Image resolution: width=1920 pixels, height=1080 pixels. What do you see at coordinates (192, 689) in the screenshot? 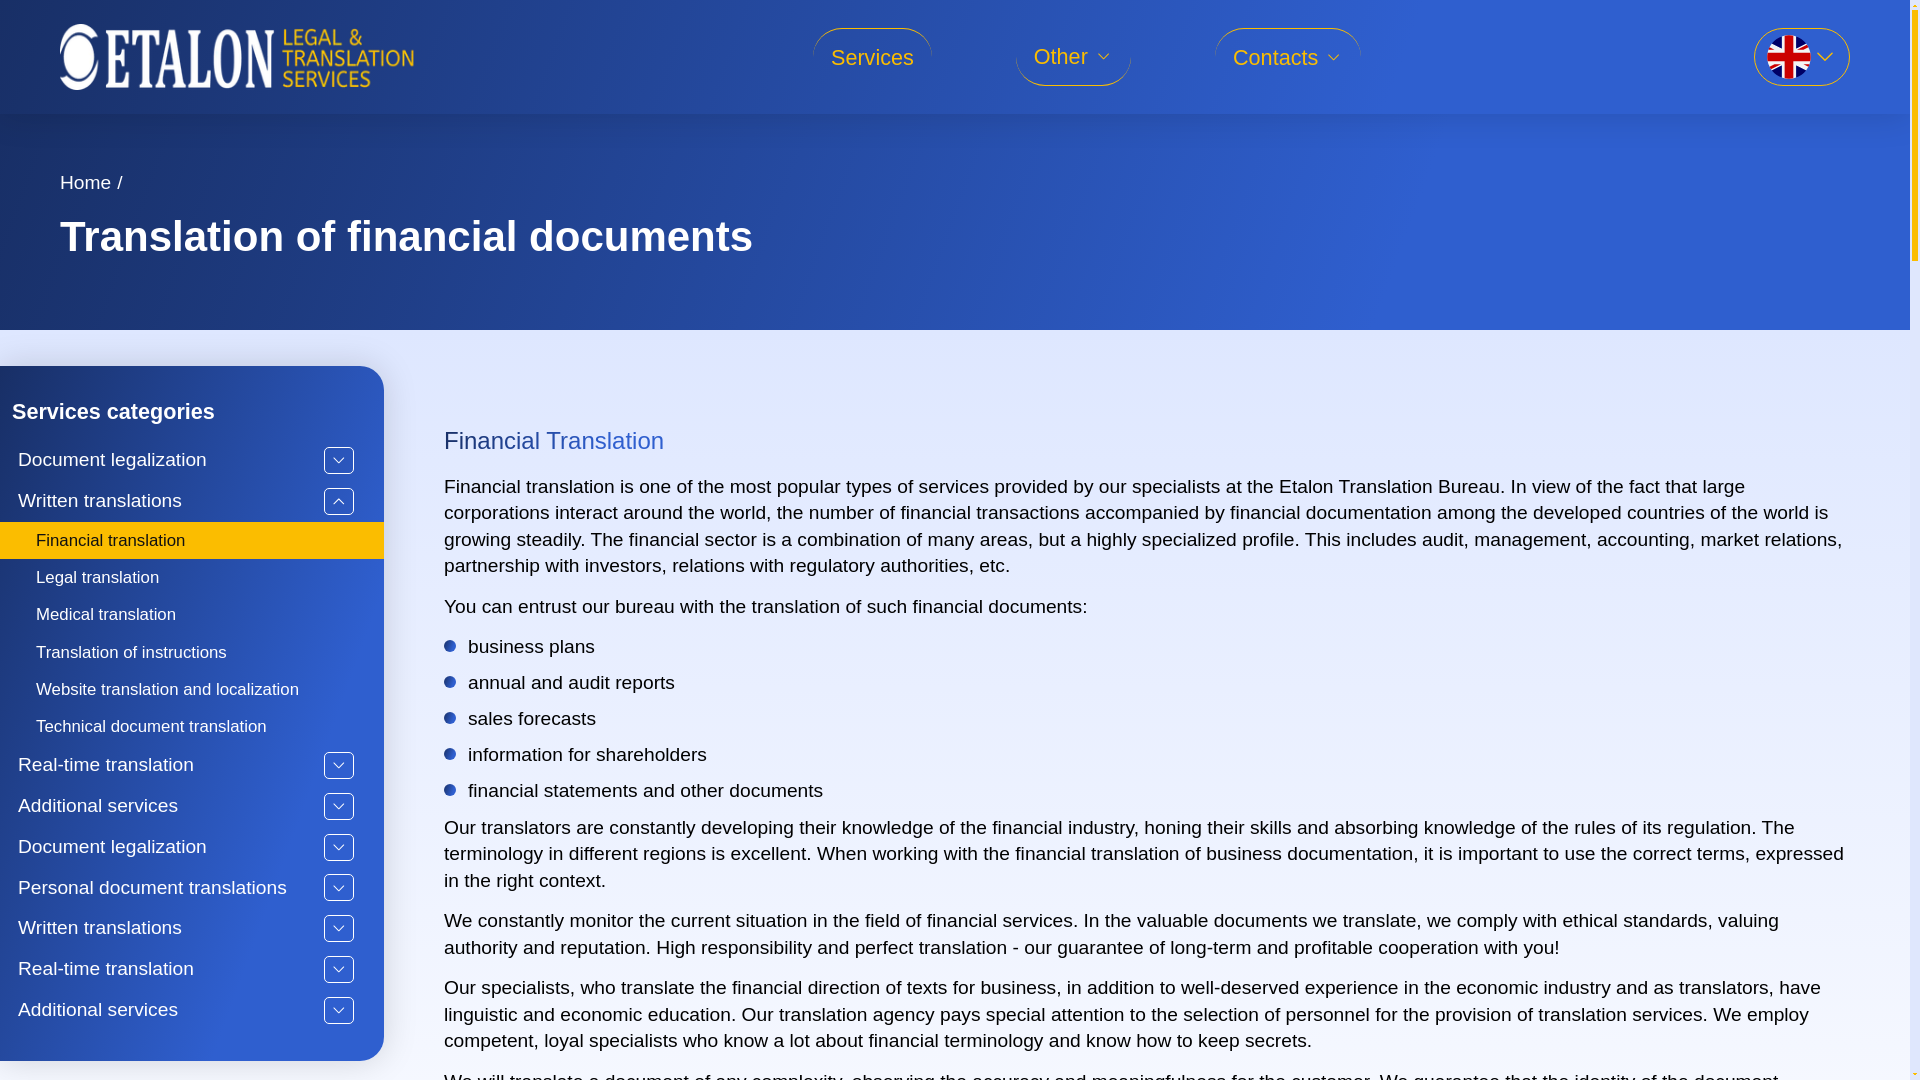
I see `Website translation and localization` at bounding box center [192, 689].